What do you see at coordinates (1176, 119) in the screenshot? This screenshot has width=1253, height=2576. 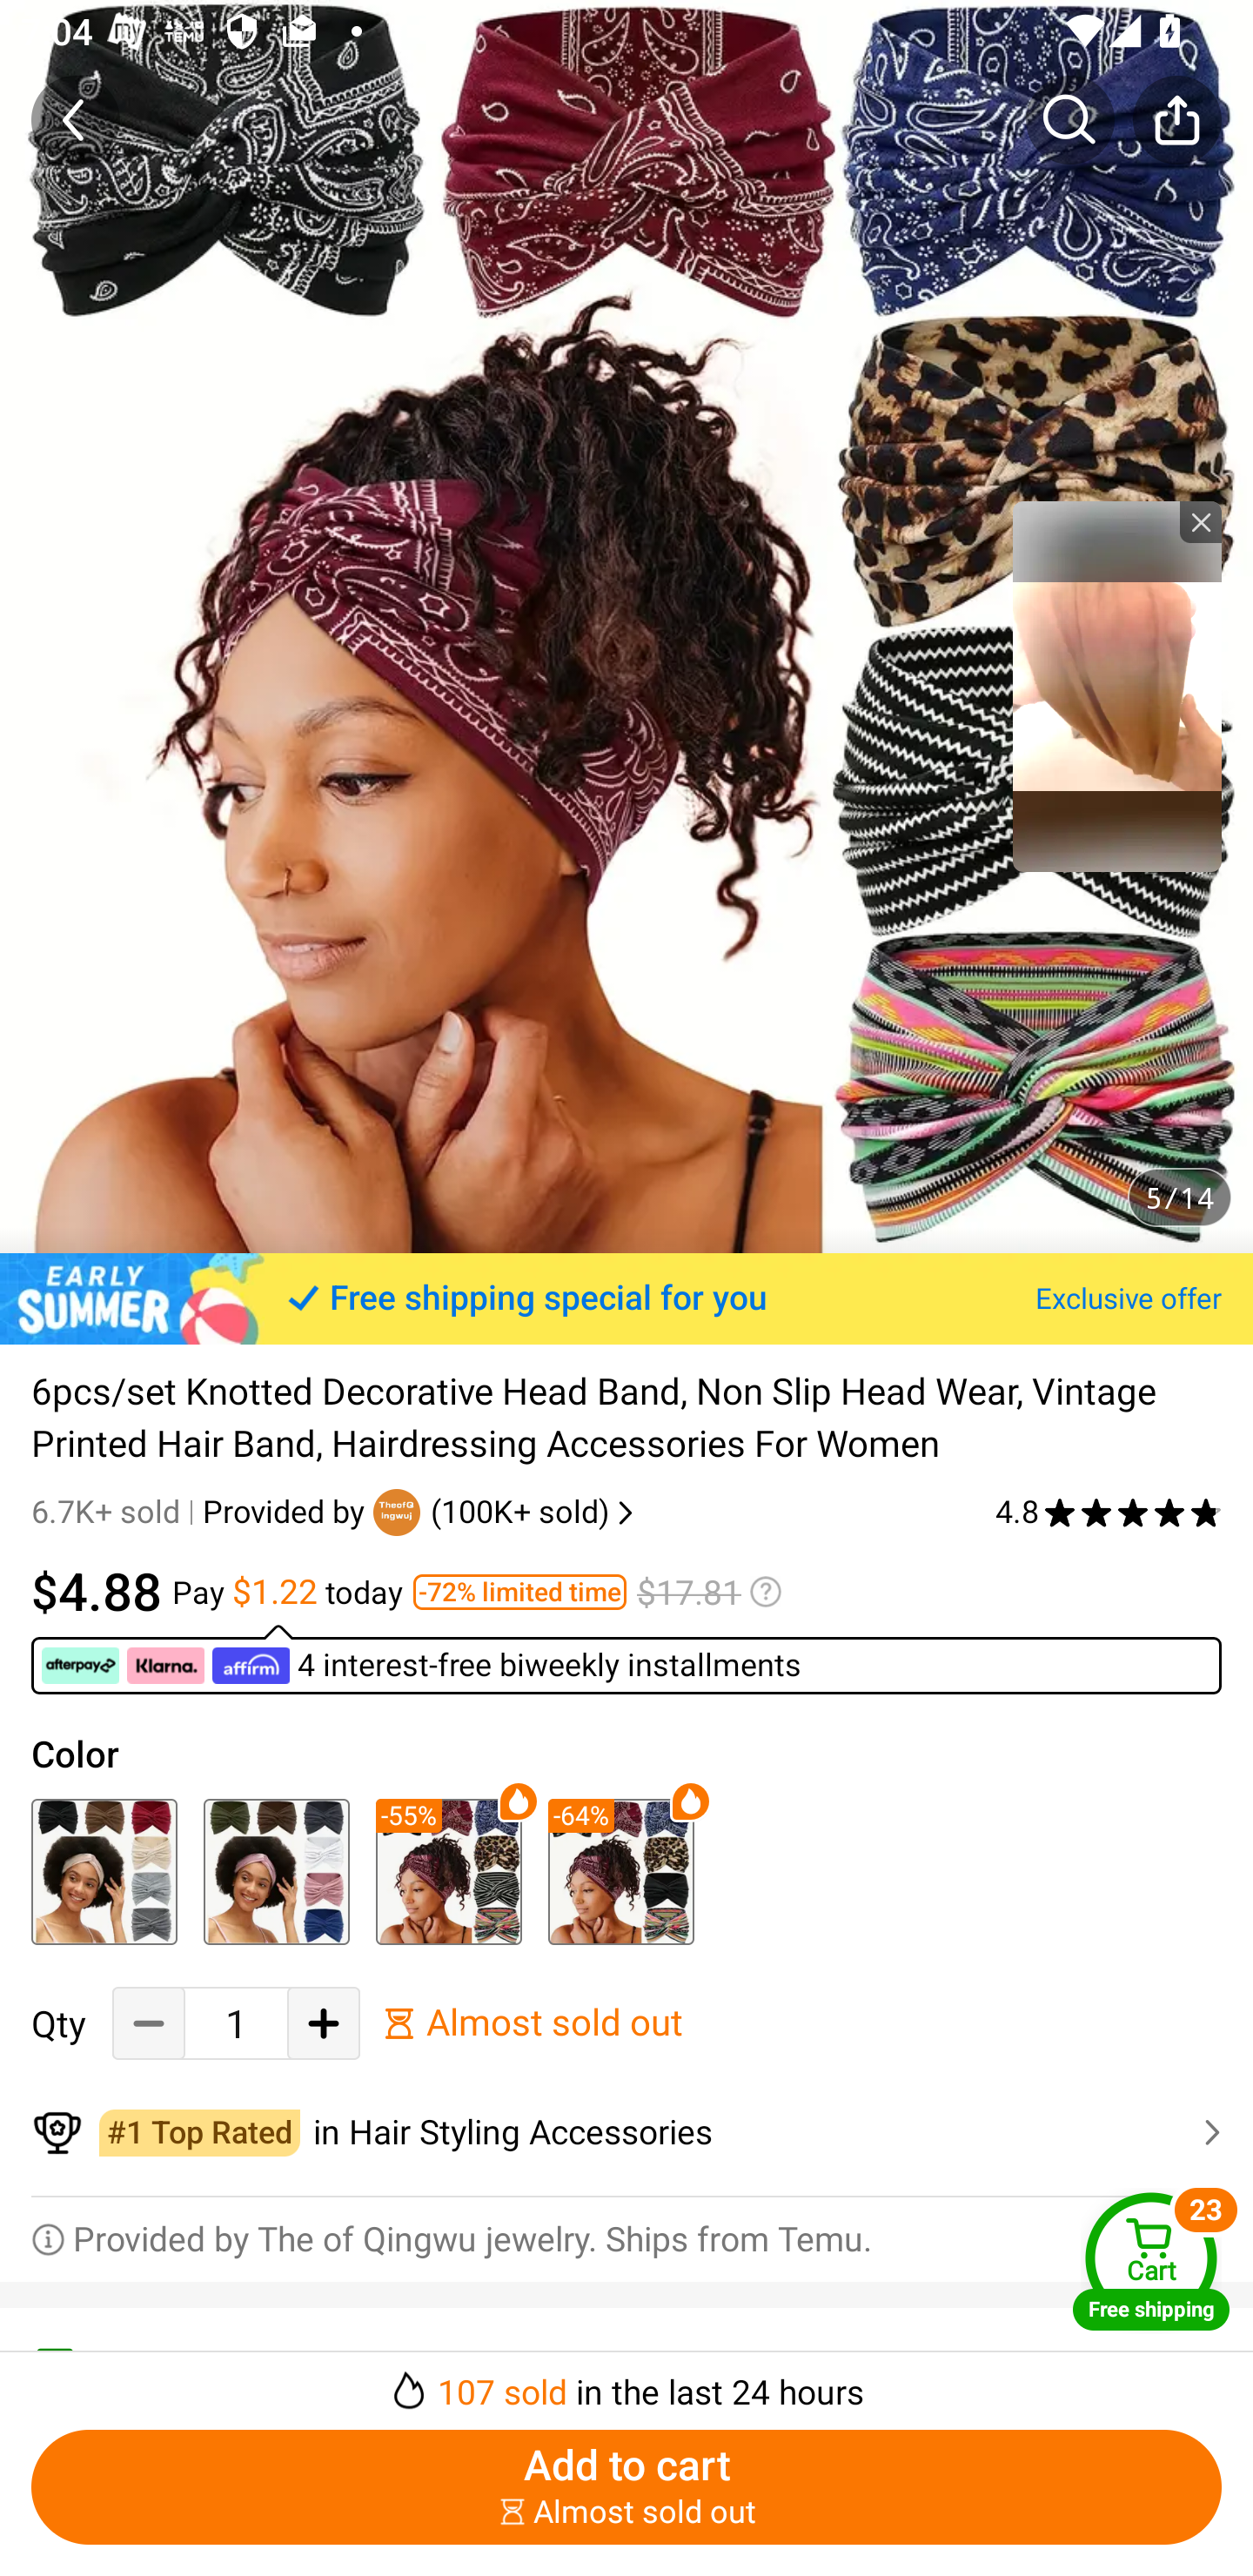 I see `Share` at bounding box center [1176, 119].